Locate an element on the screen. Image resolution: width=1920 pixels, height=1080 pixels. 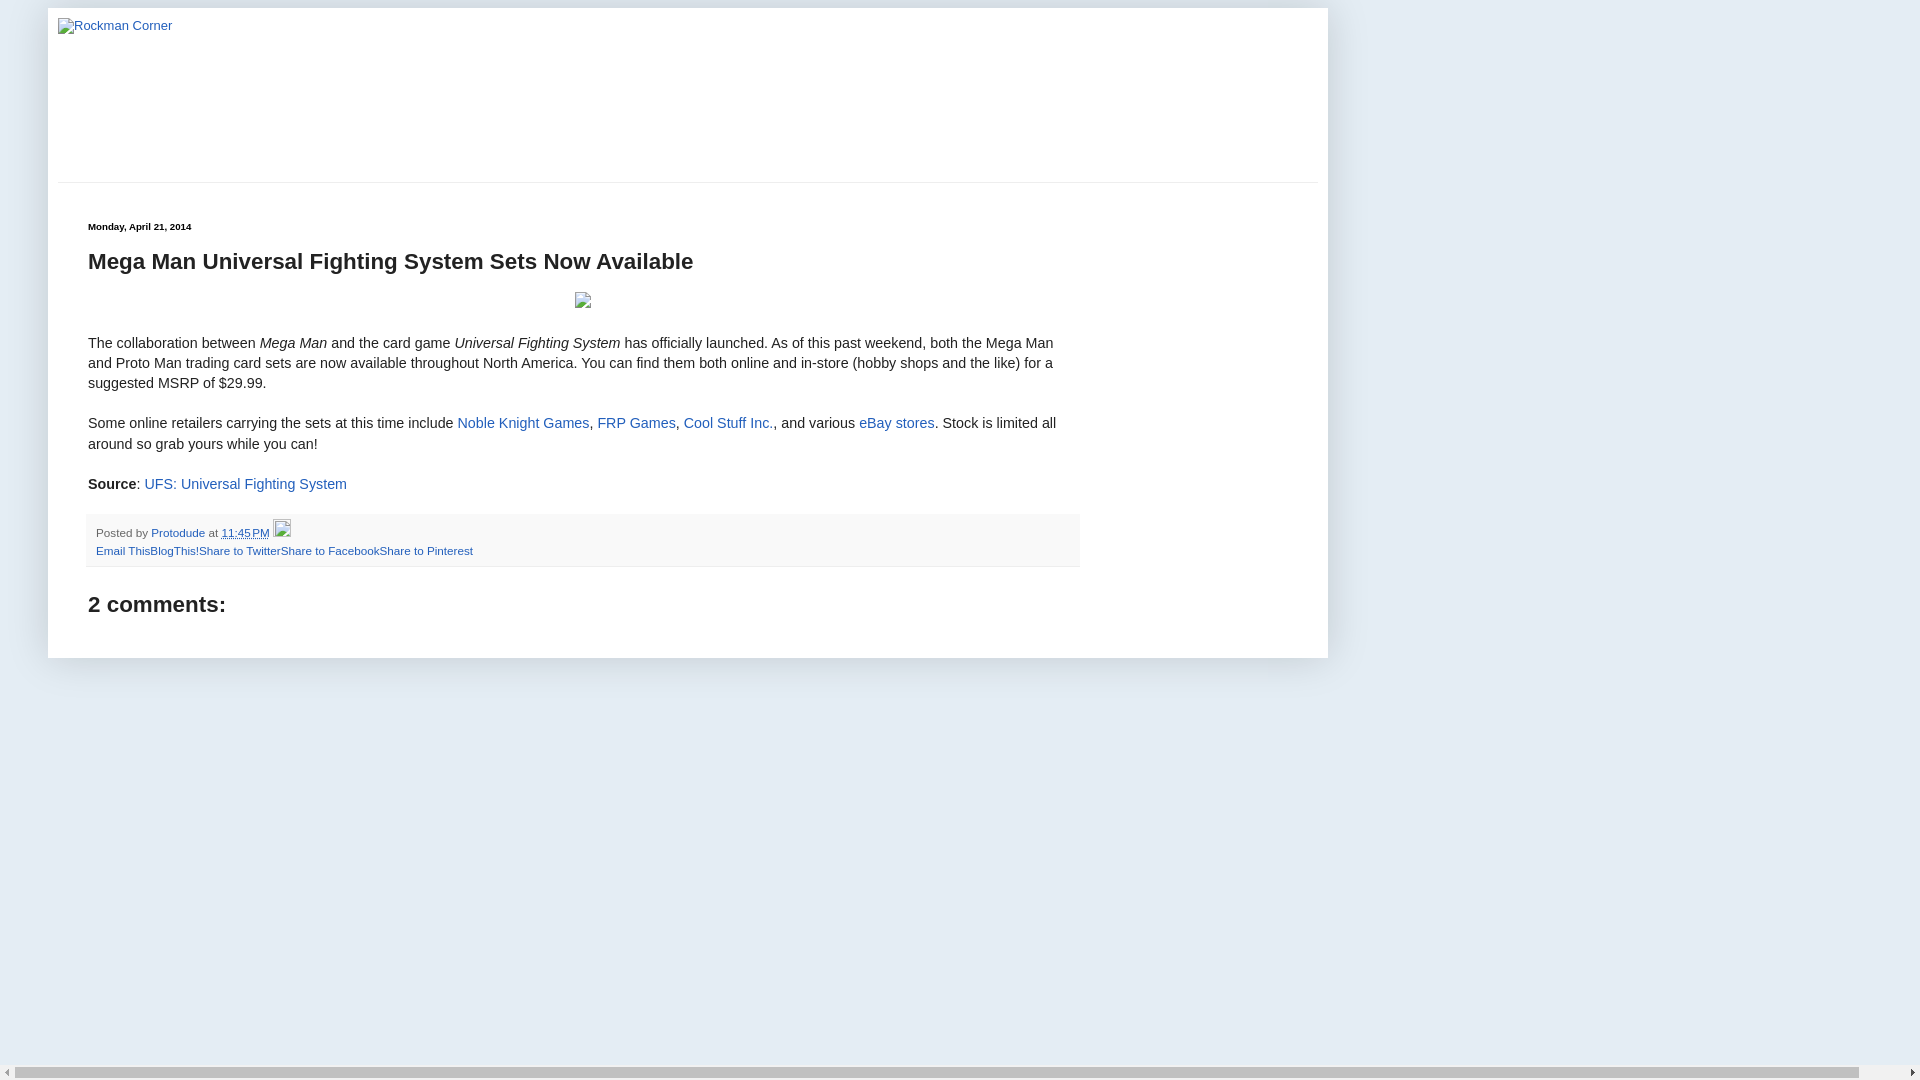
FRP Games is located at coordinates (636, 422).